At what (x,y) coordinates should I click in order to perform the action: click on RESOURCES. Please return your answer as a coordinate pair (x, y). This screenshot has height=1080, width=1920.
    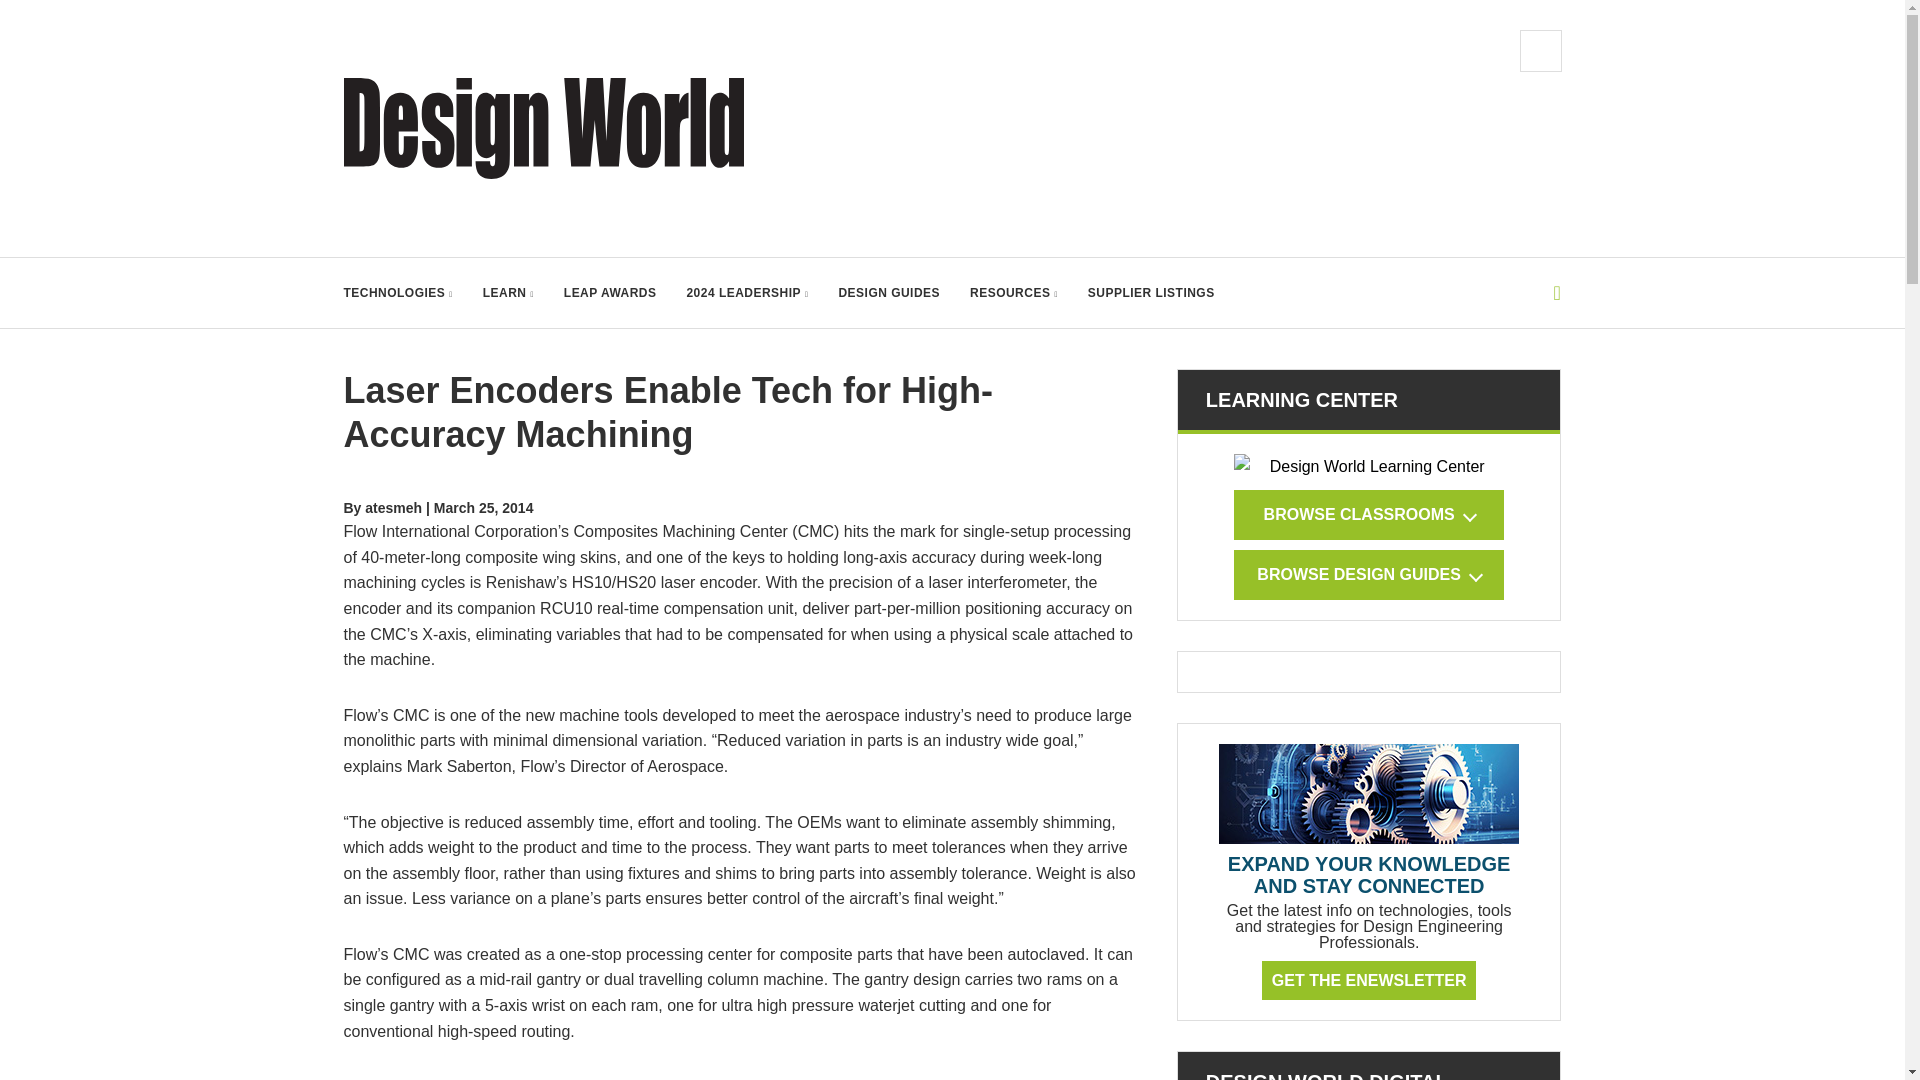
    Looking at the image, I should click on (1013, 293).